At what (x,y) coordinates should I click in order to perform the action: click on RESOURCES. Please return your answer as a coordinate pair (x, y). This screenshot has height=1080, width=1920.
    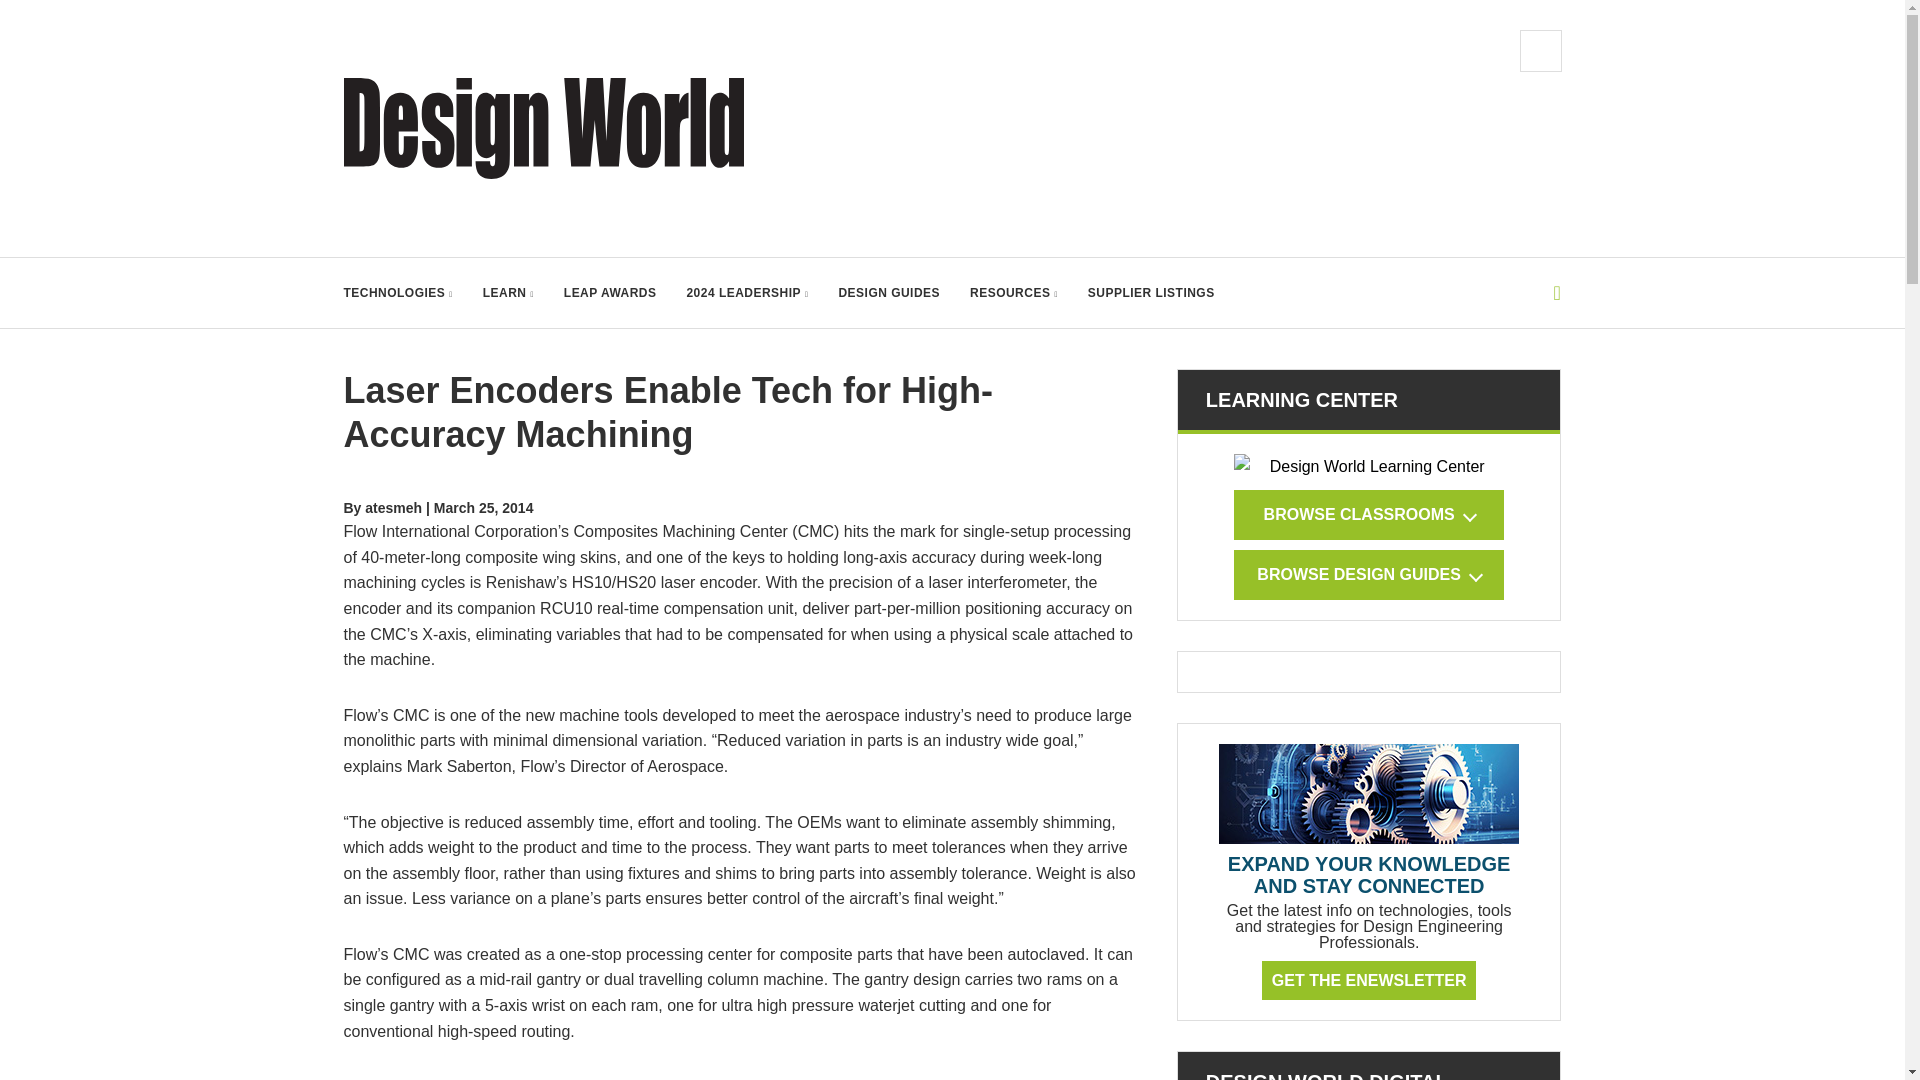
    Looking at the image, I should click on (1013, 293).